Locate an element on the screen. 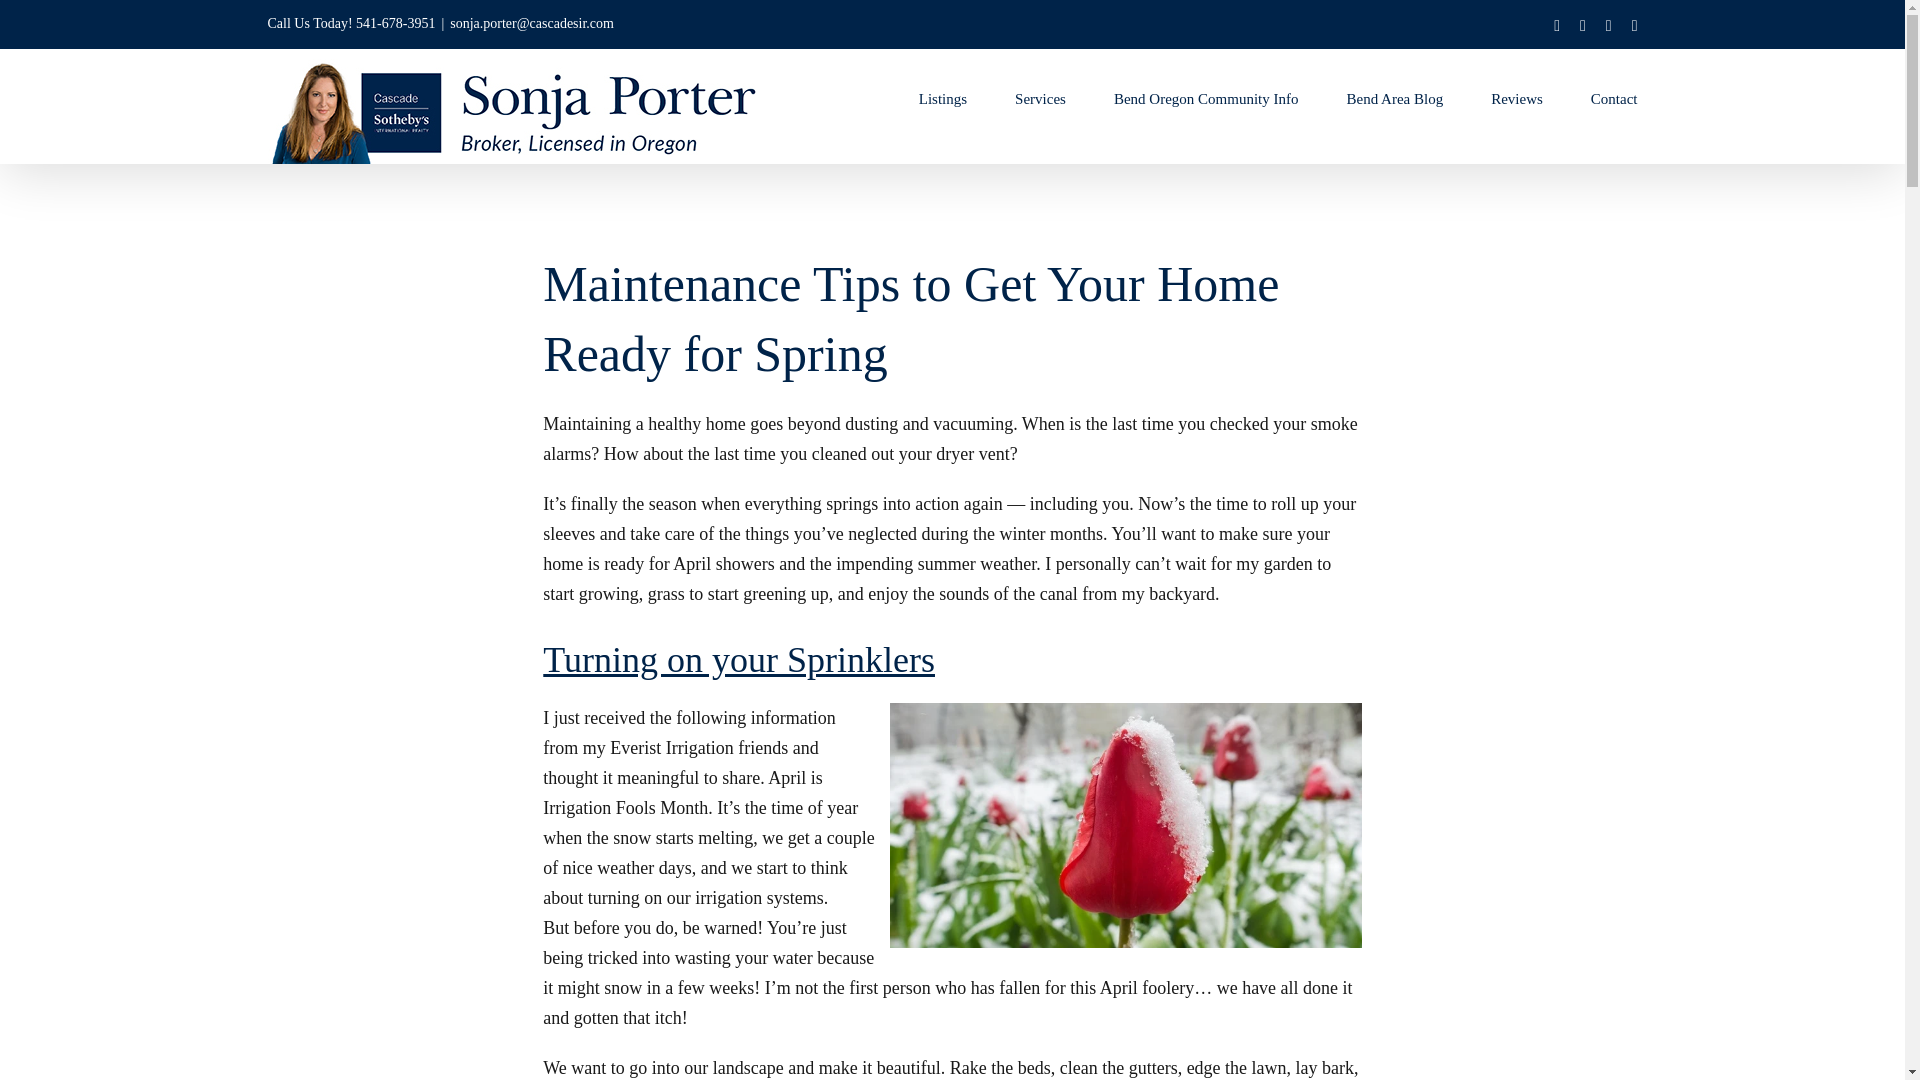 This screenshot has width=1920, height=1080. Bend Oregon Community Info is located at coordinates (1206, 99).